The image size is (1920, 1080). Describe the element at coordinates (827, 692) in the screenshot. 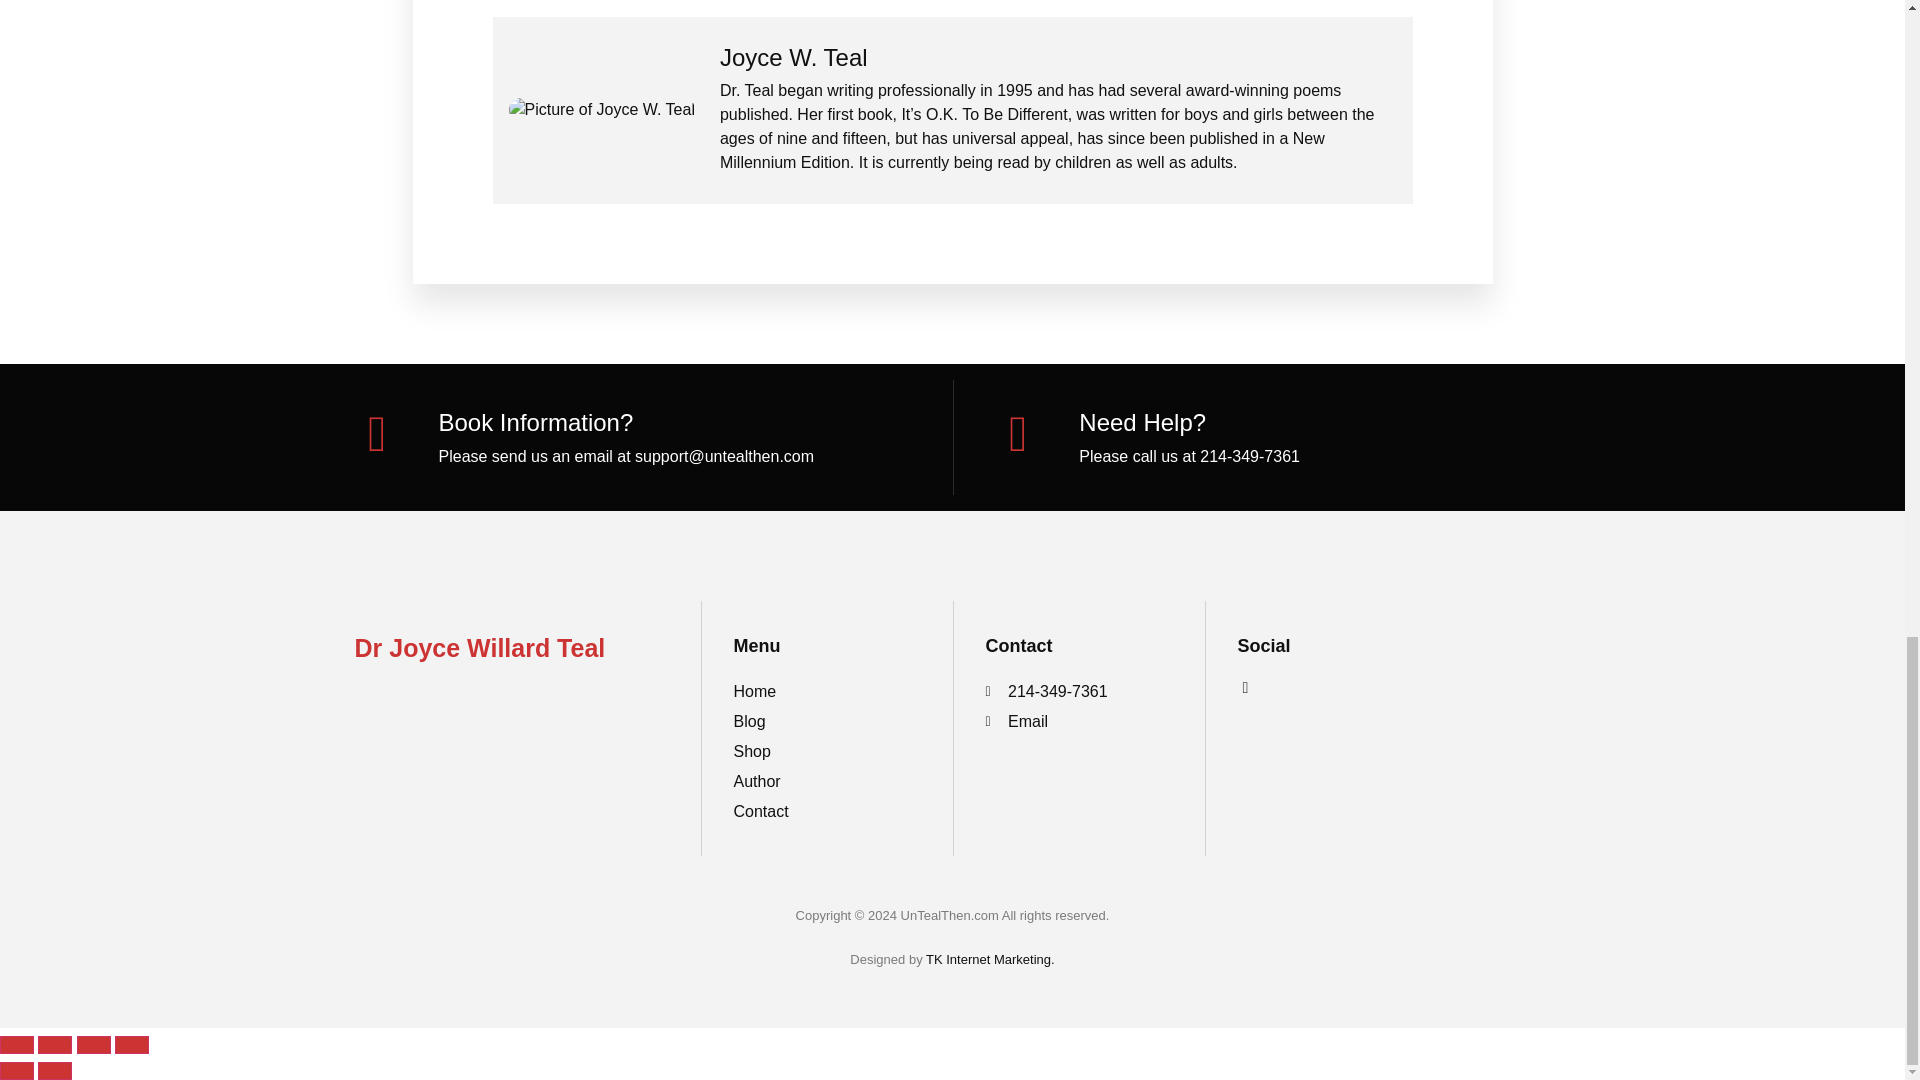

I see `Home` at that location.